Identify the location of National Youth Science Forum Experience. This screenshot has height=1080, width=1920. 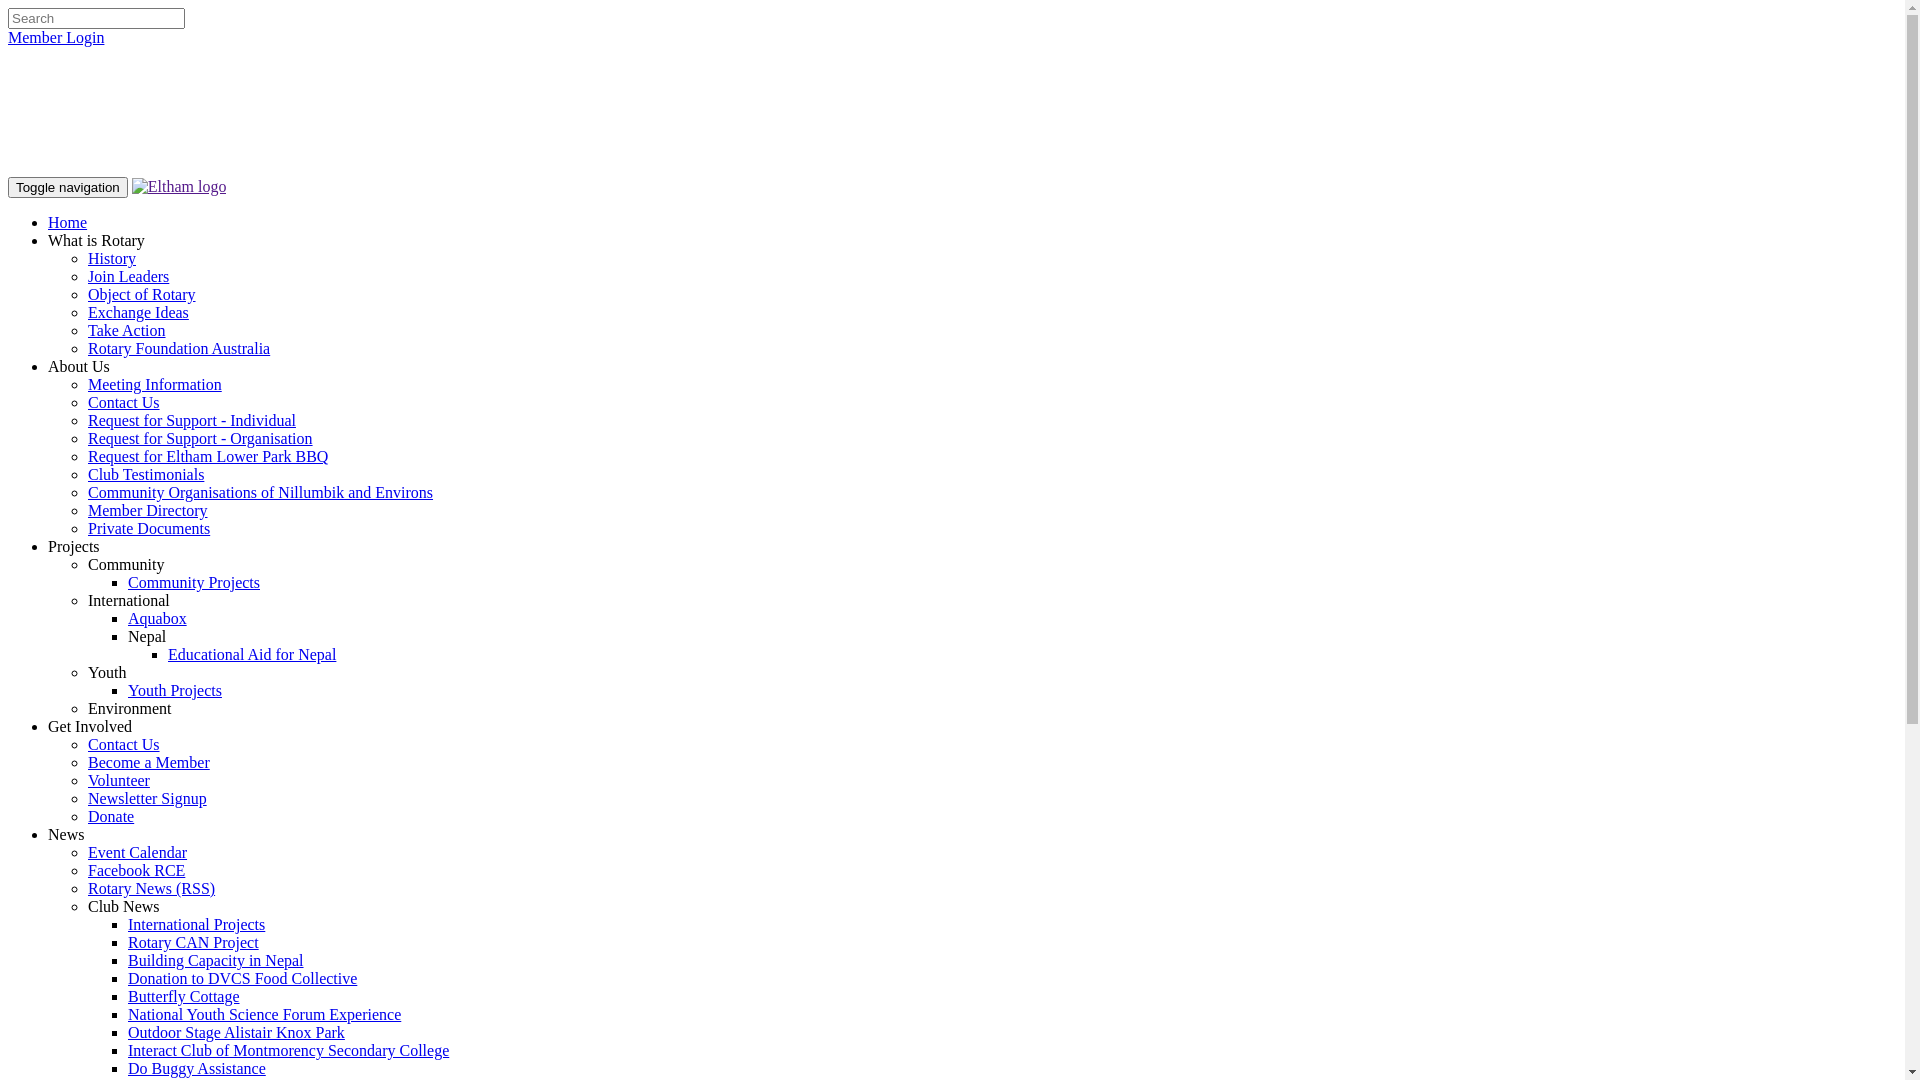
(264, 1014).